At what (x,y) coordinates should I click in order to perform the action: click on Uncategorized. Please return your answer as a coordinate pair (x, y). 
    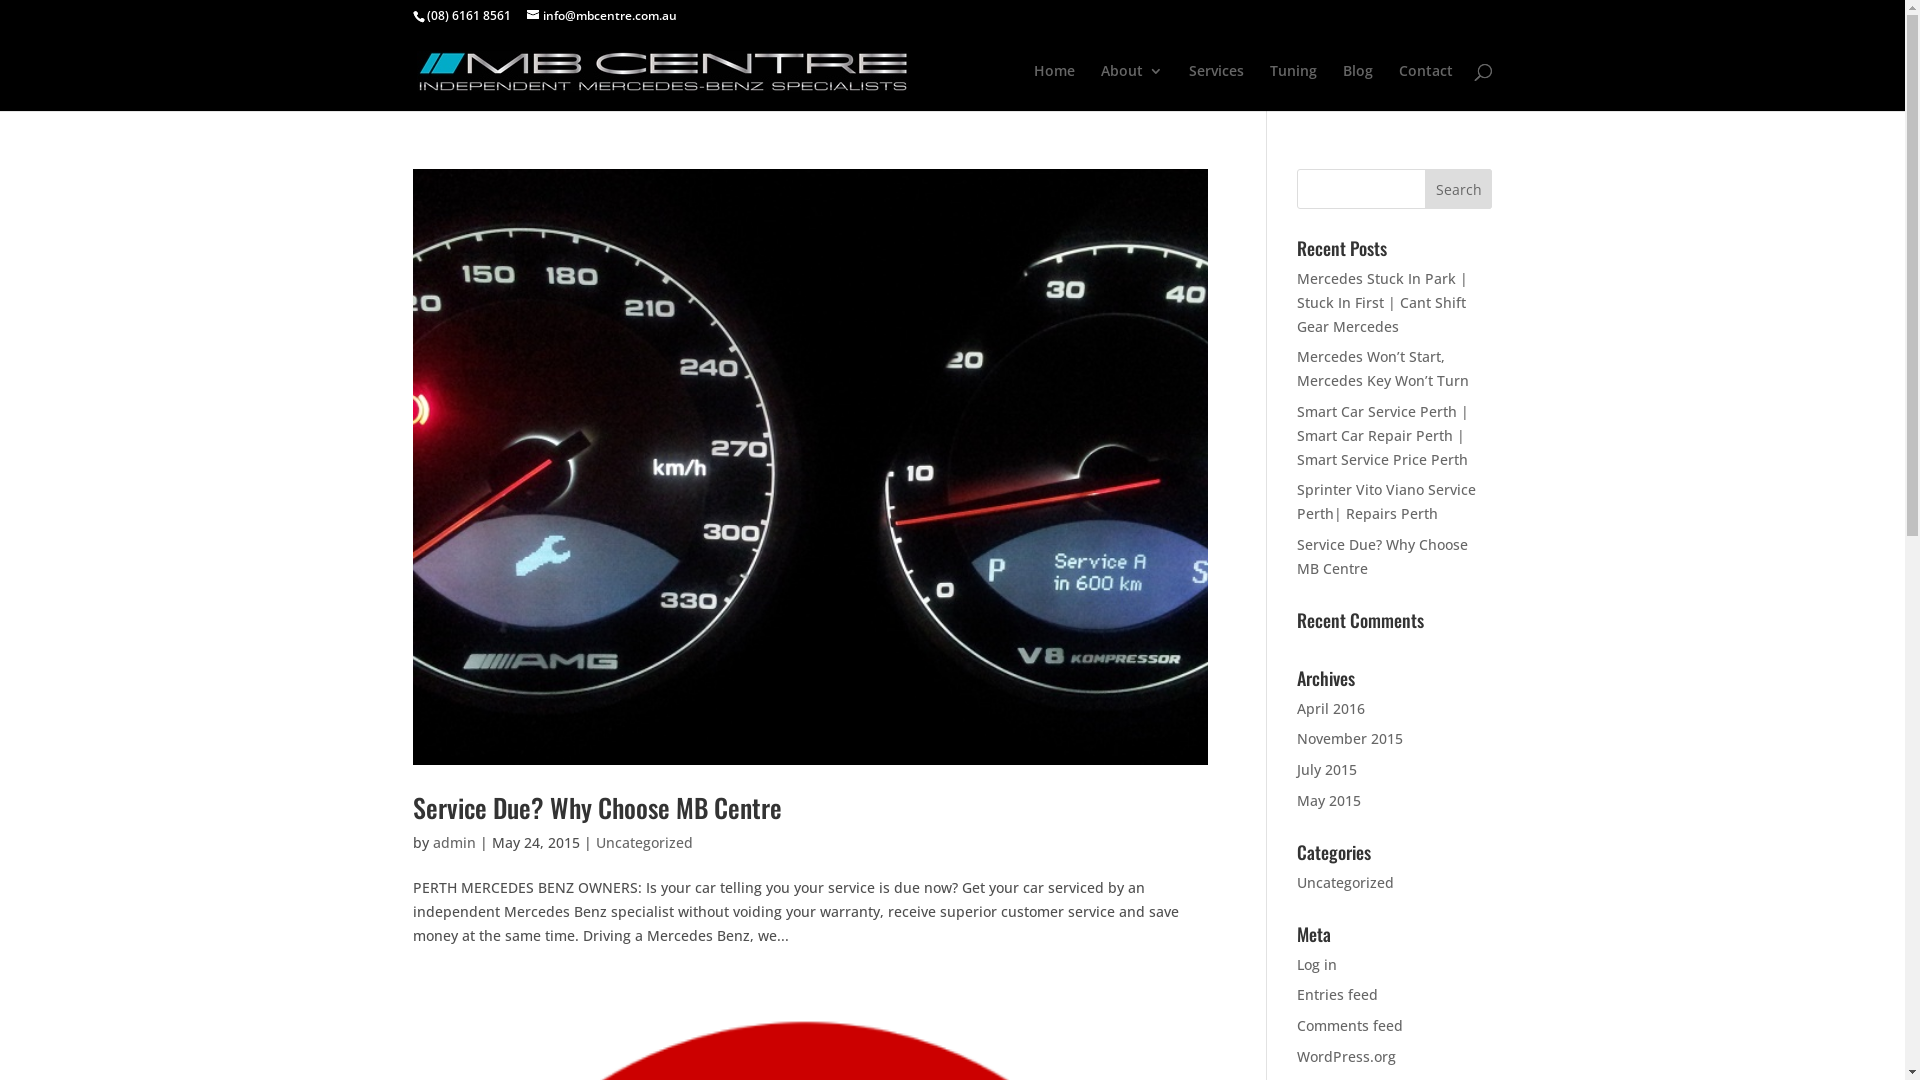
    Looking at the image, I should click on (1346, 882).